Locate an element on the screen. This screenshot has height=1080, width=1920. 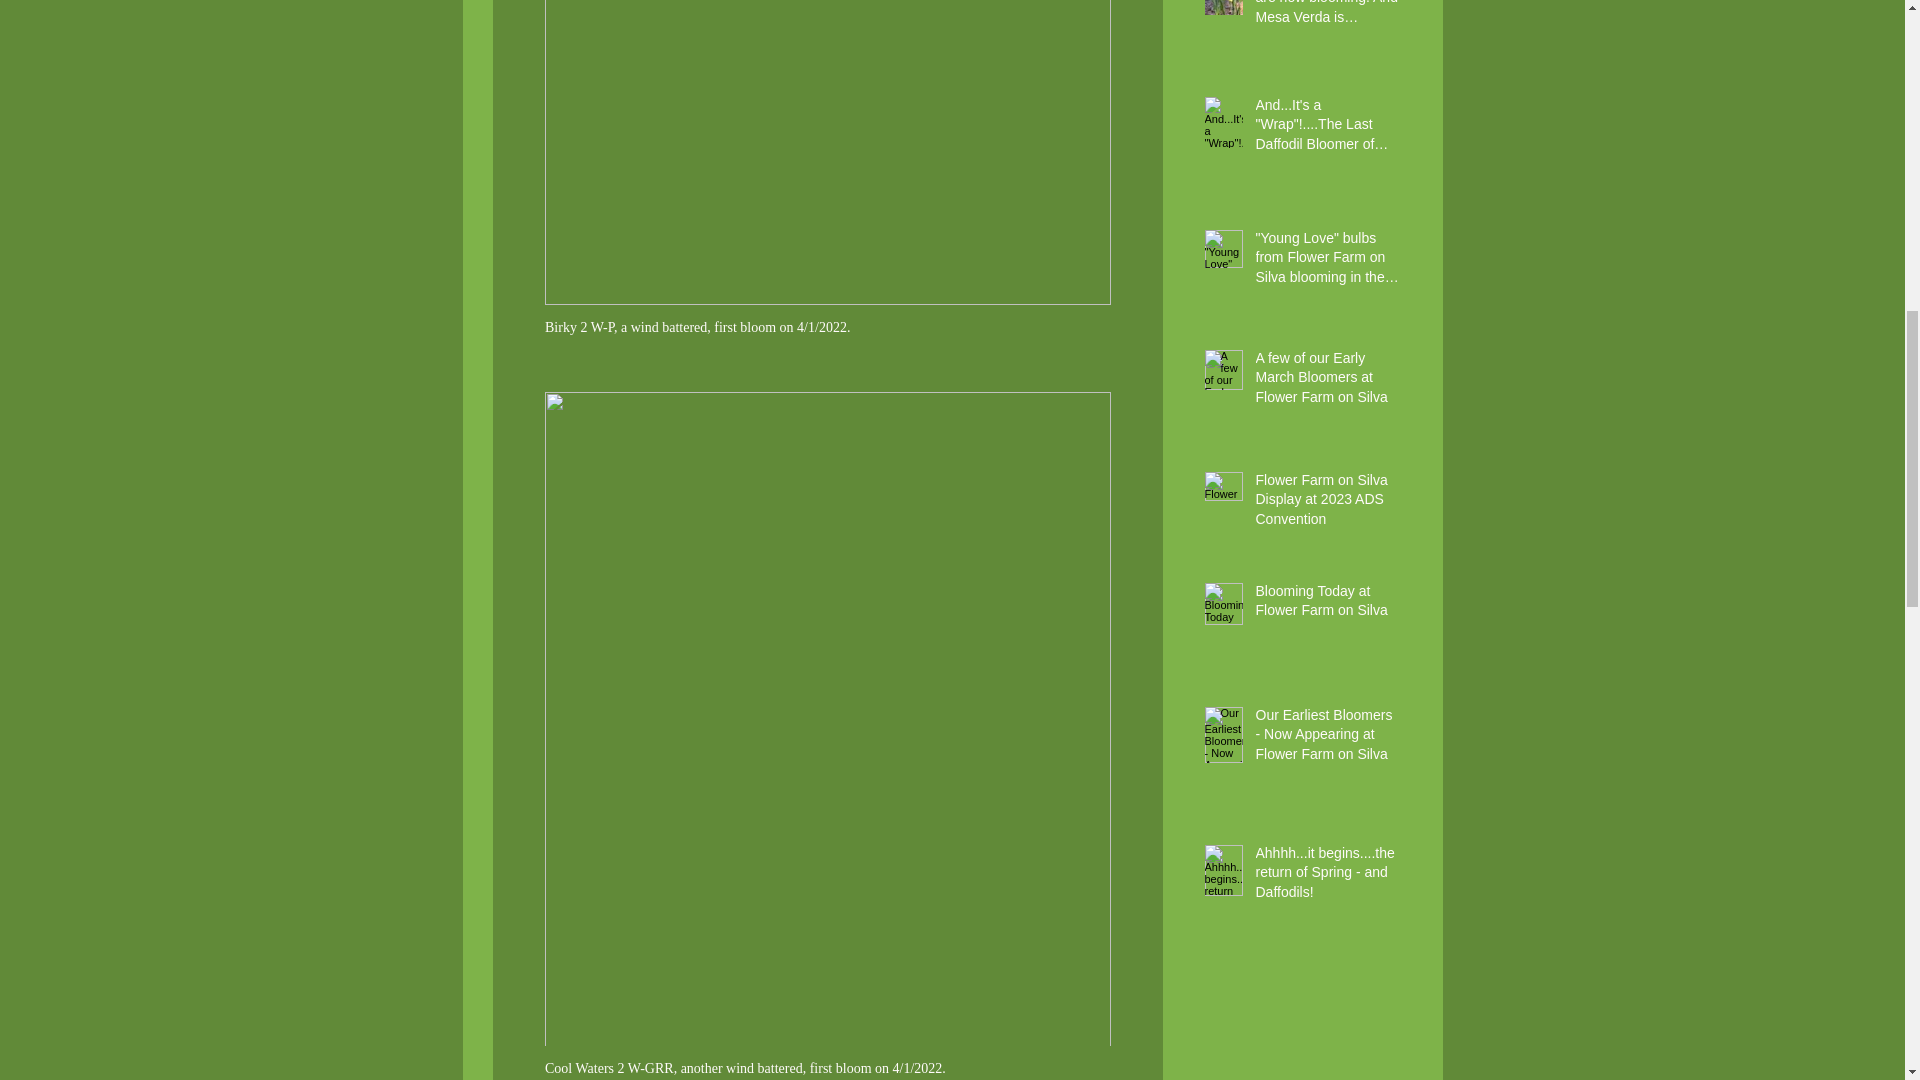
Ahhhh...it begins....the return of Spring - and Daffodils! is located at coordinates (1327, 877).